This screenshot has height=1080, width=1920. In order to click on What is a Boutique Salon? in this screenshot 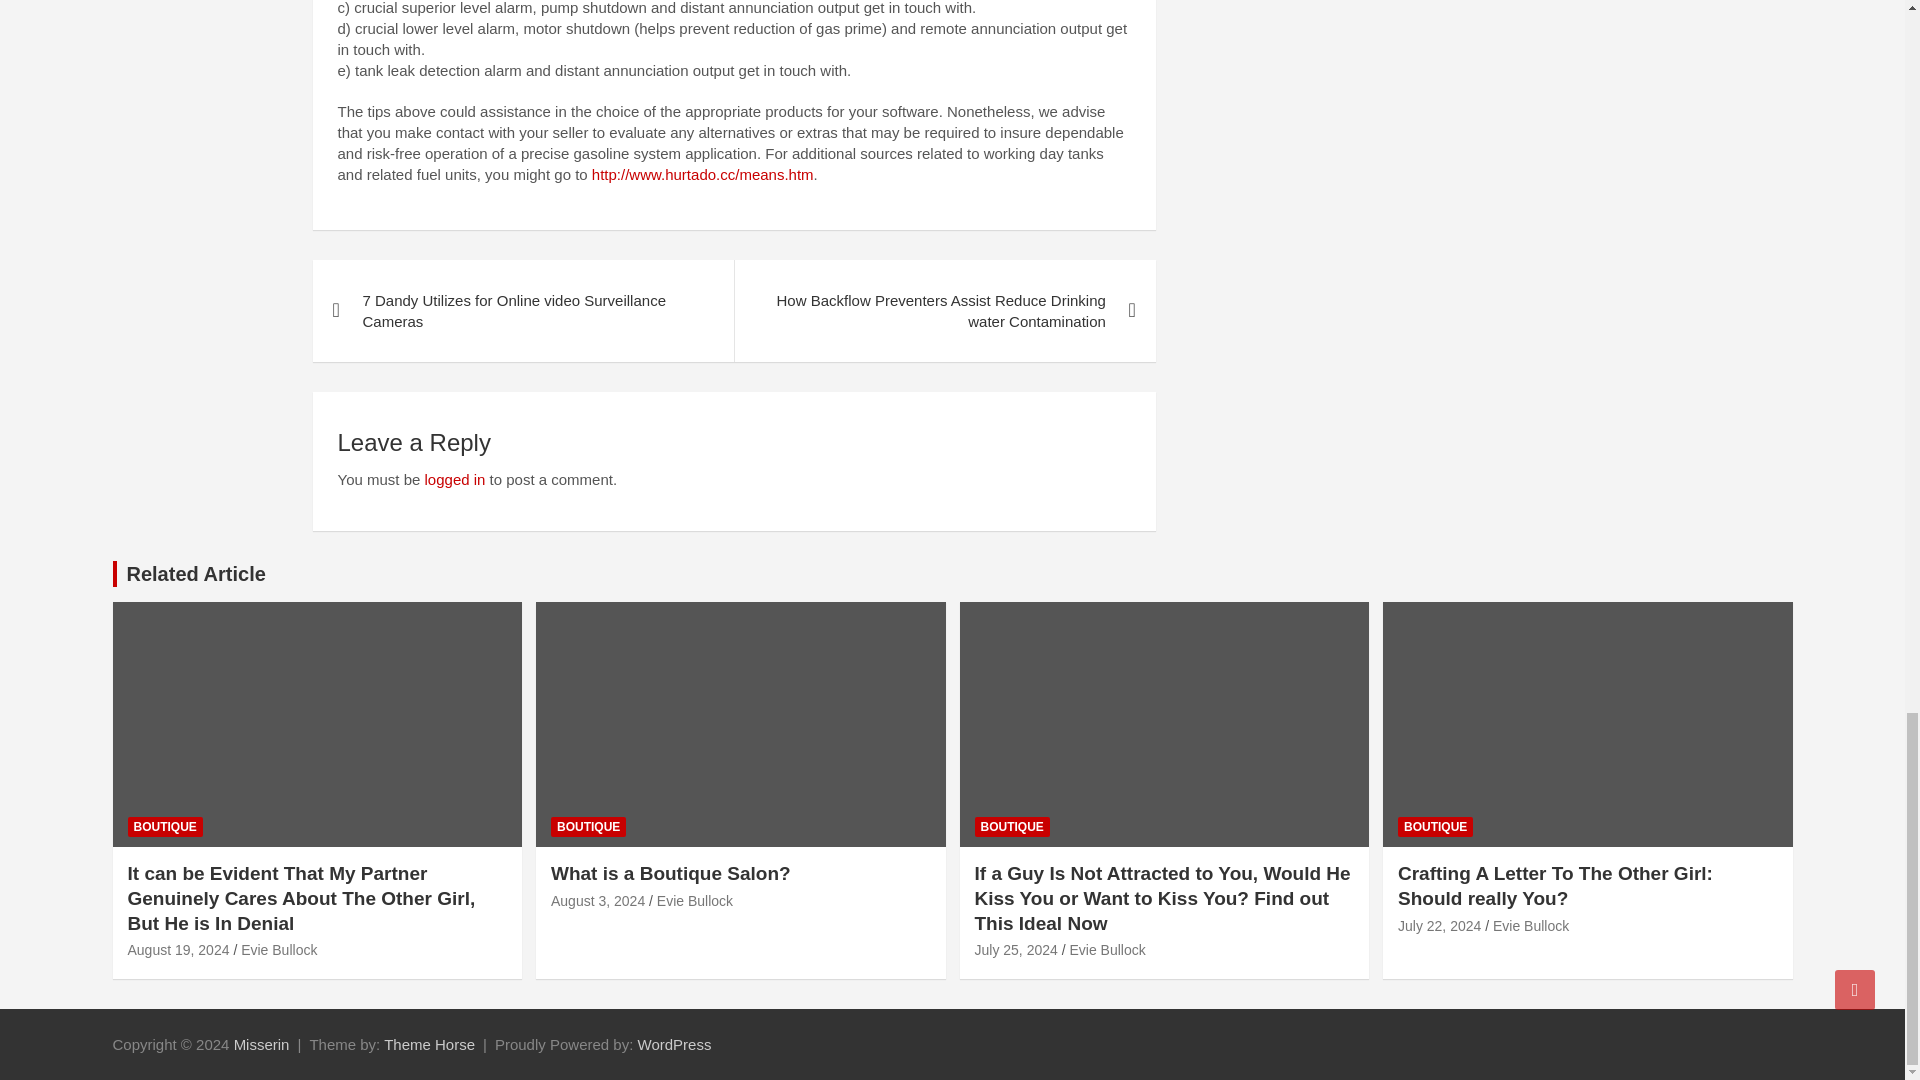, I will do `click(598, 901)`.